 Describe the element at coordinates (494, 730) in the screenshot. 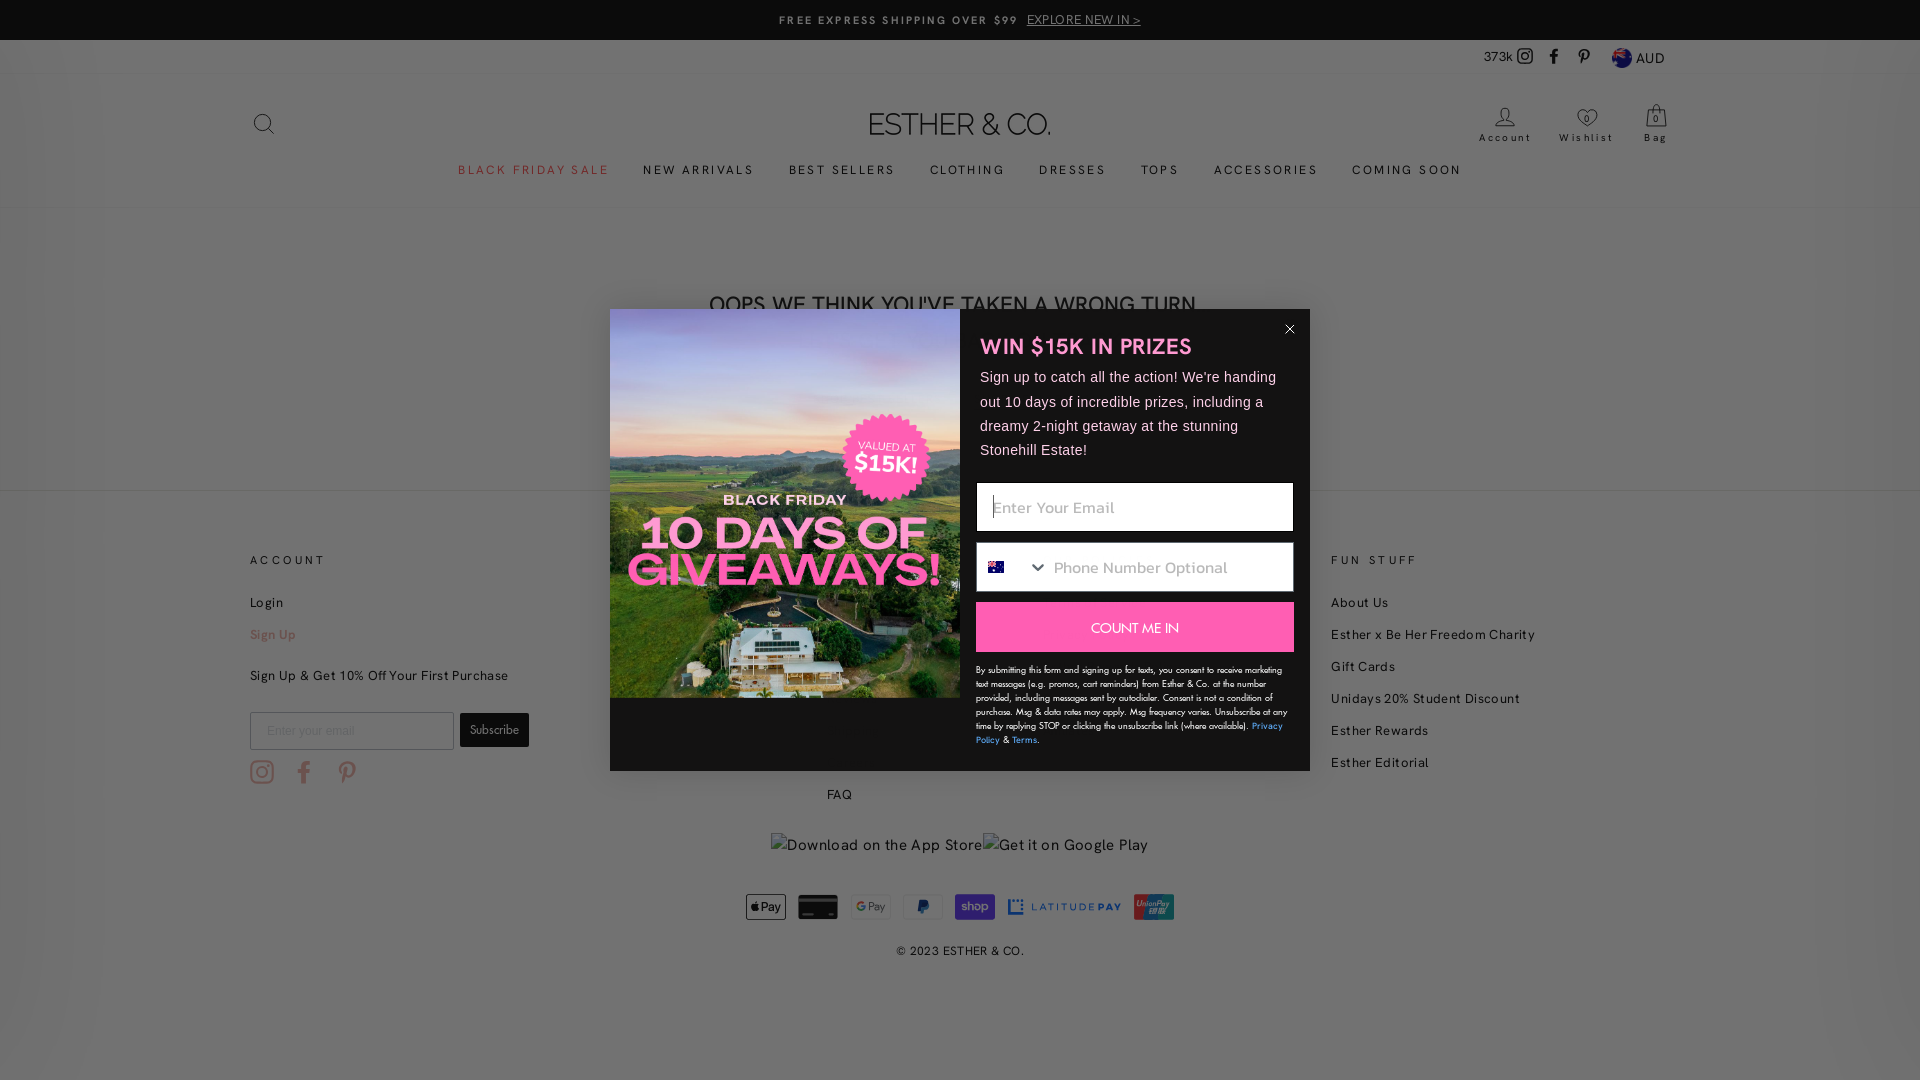

I see `Subscribe` at that location.